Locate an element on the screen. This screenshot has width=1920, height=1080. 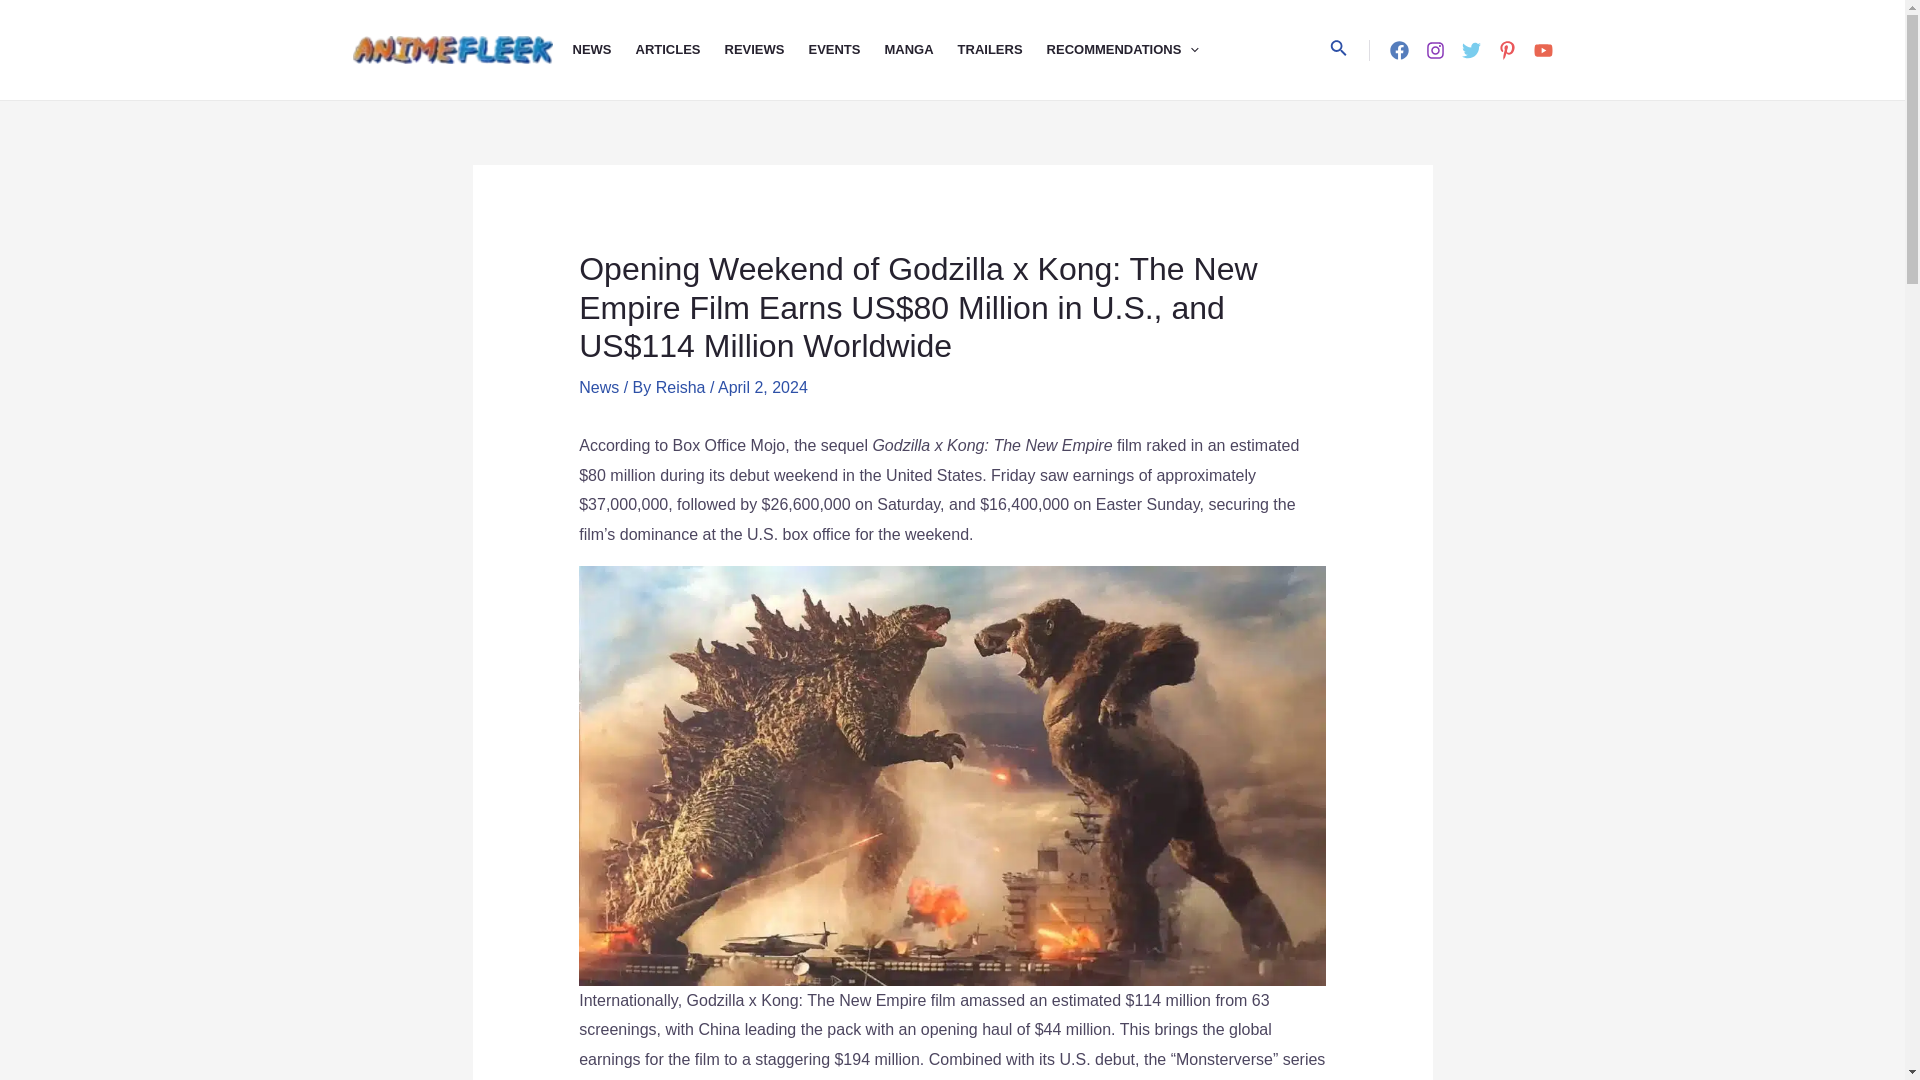
Reisha is located at coordinates (683, 388).